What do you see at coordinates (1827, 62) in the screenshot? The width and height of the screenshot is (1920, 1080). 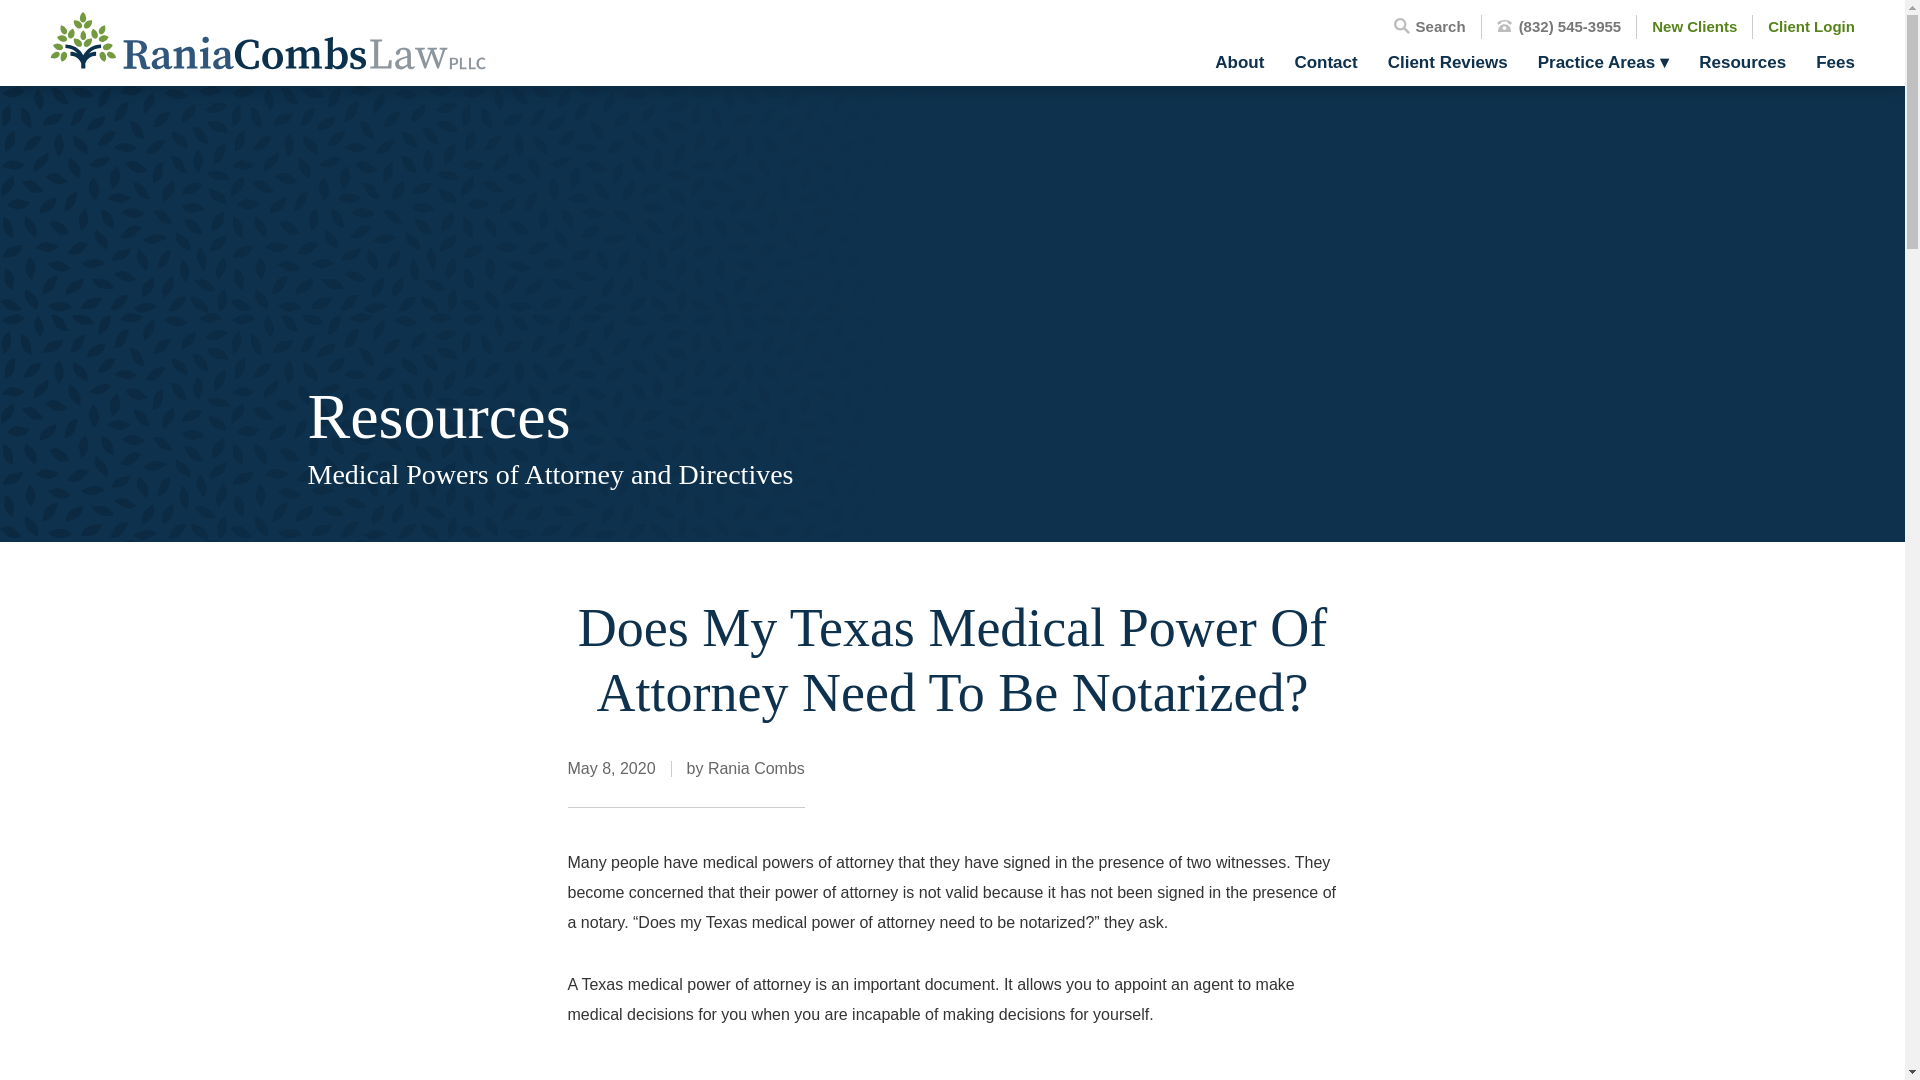 I see `Fees` at bounding box center [1827, 62].